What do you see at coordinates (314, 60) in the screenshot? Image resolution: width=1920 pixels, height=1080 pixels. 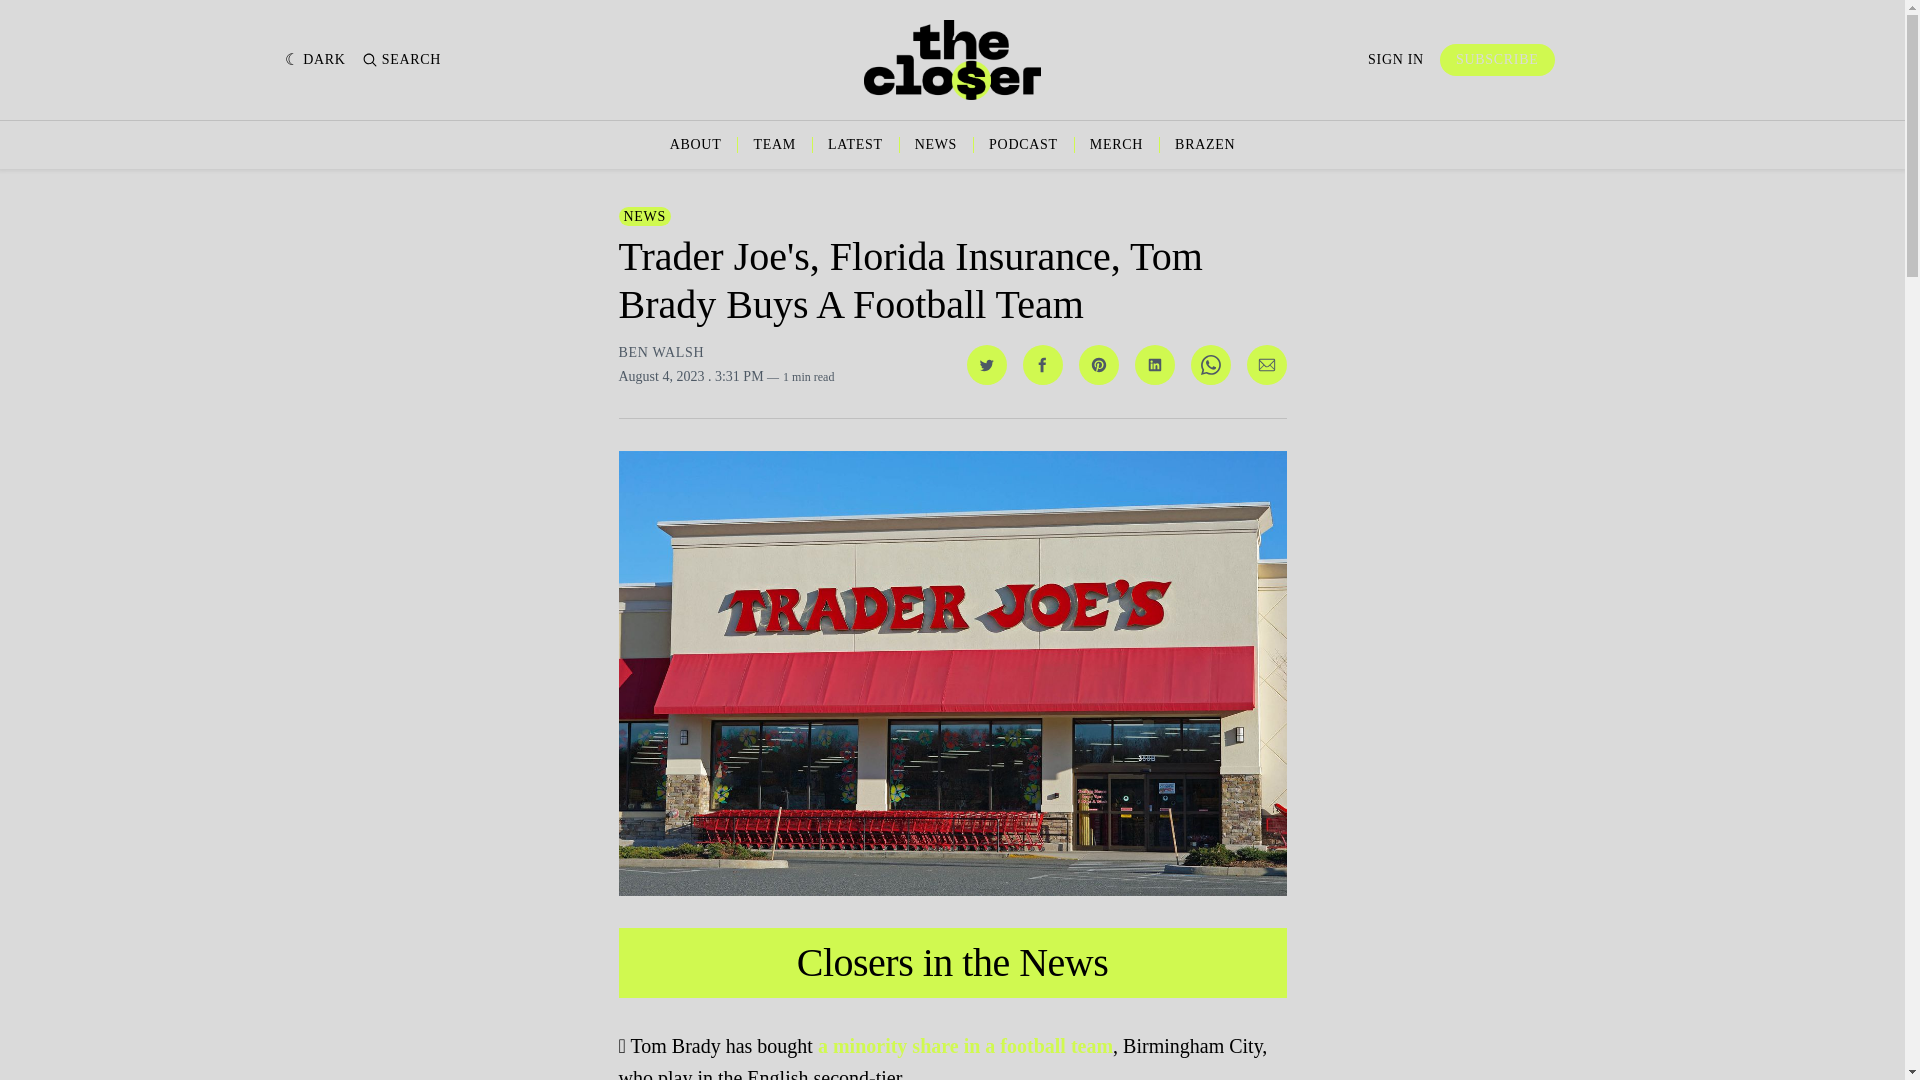 I see `DARK` at bounding box center [314, 60].